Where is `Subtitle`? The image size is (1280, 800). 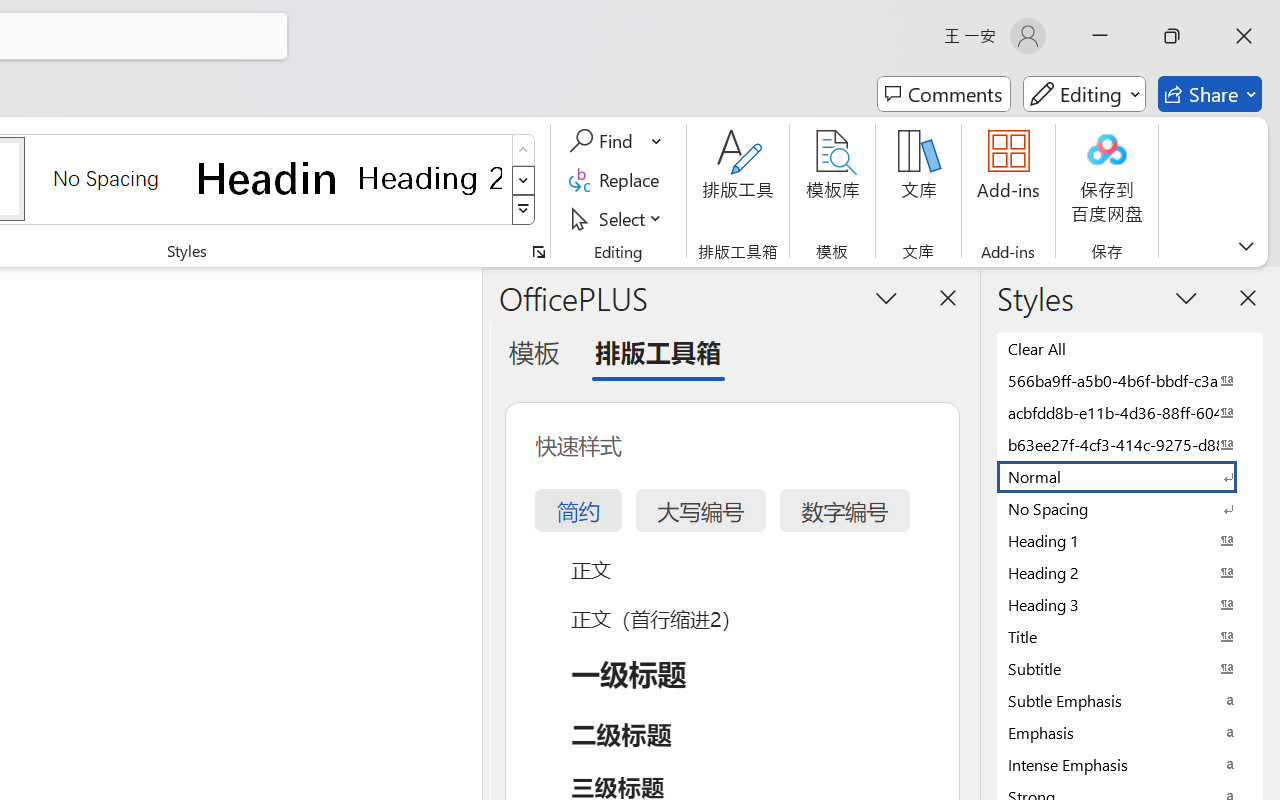 Subtitle is located at coordinates (1130, 668).